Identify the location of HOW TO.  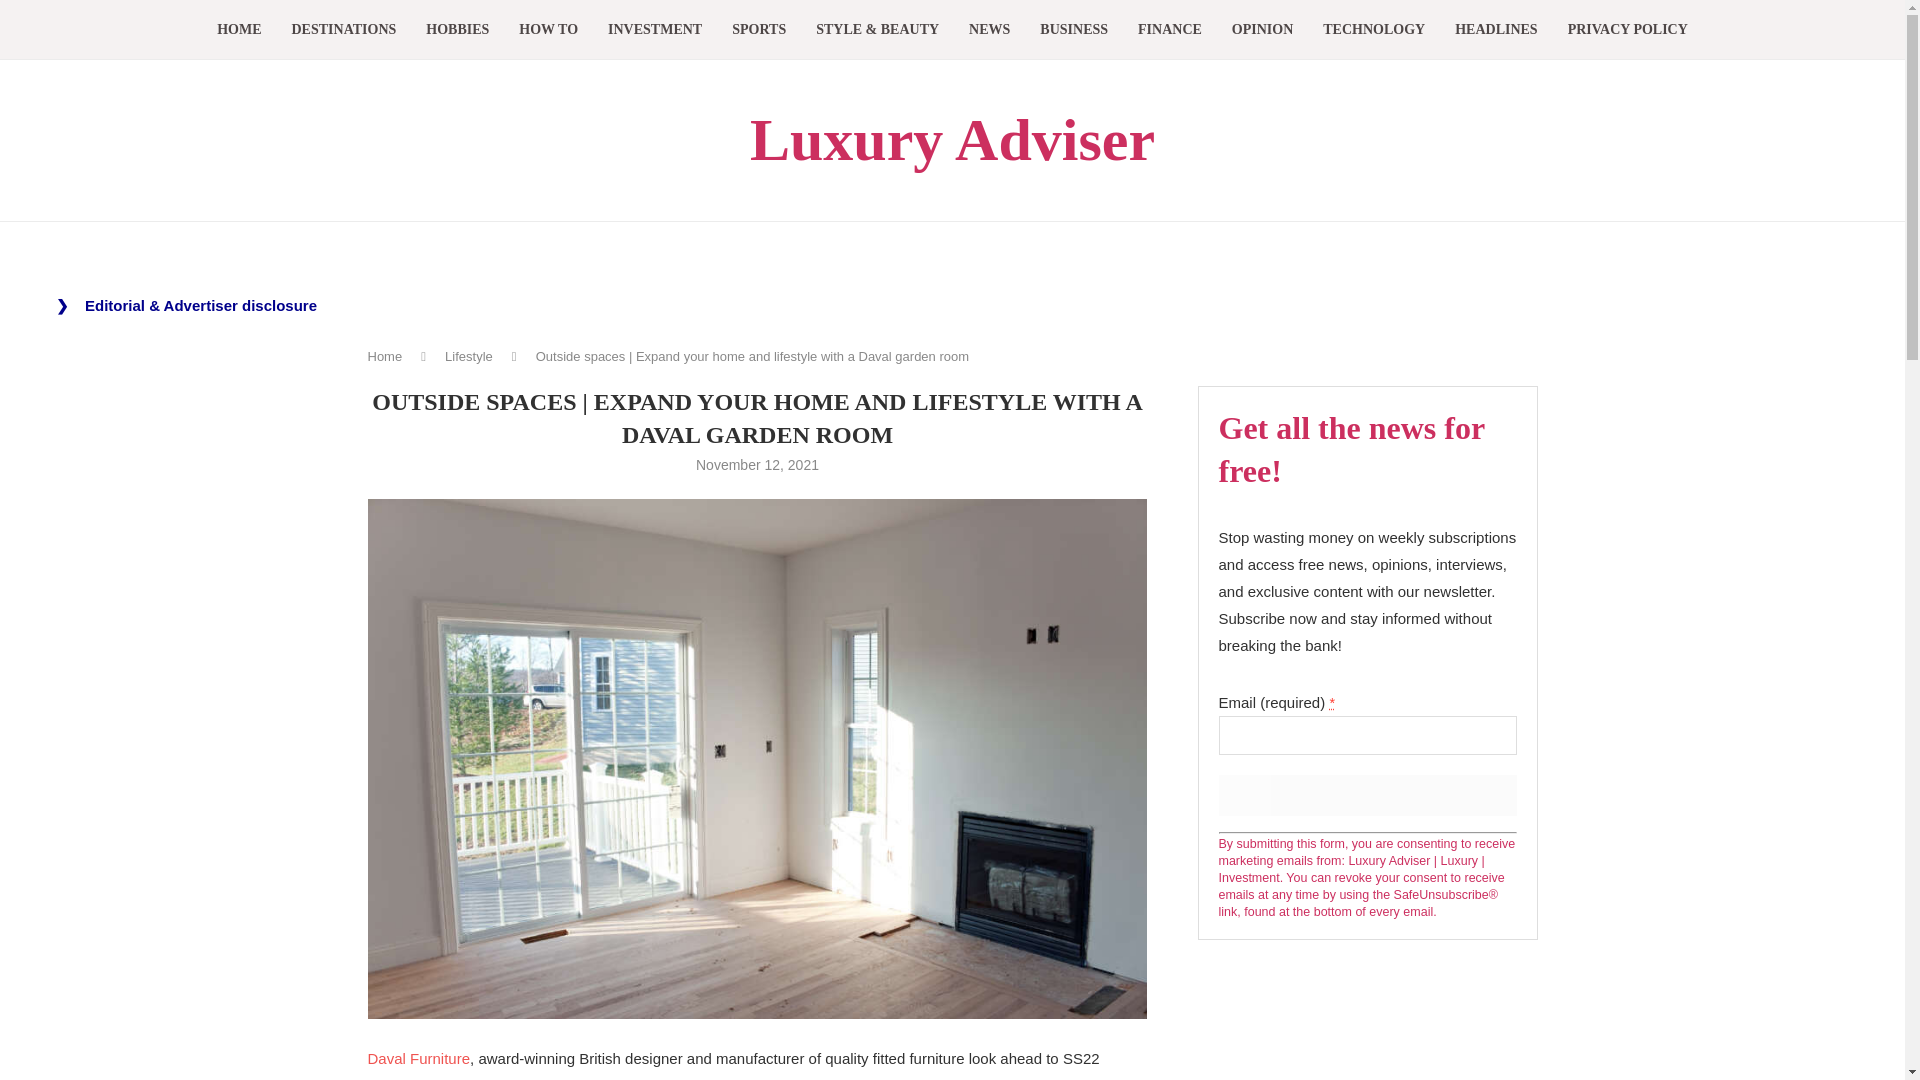
(548, 30).